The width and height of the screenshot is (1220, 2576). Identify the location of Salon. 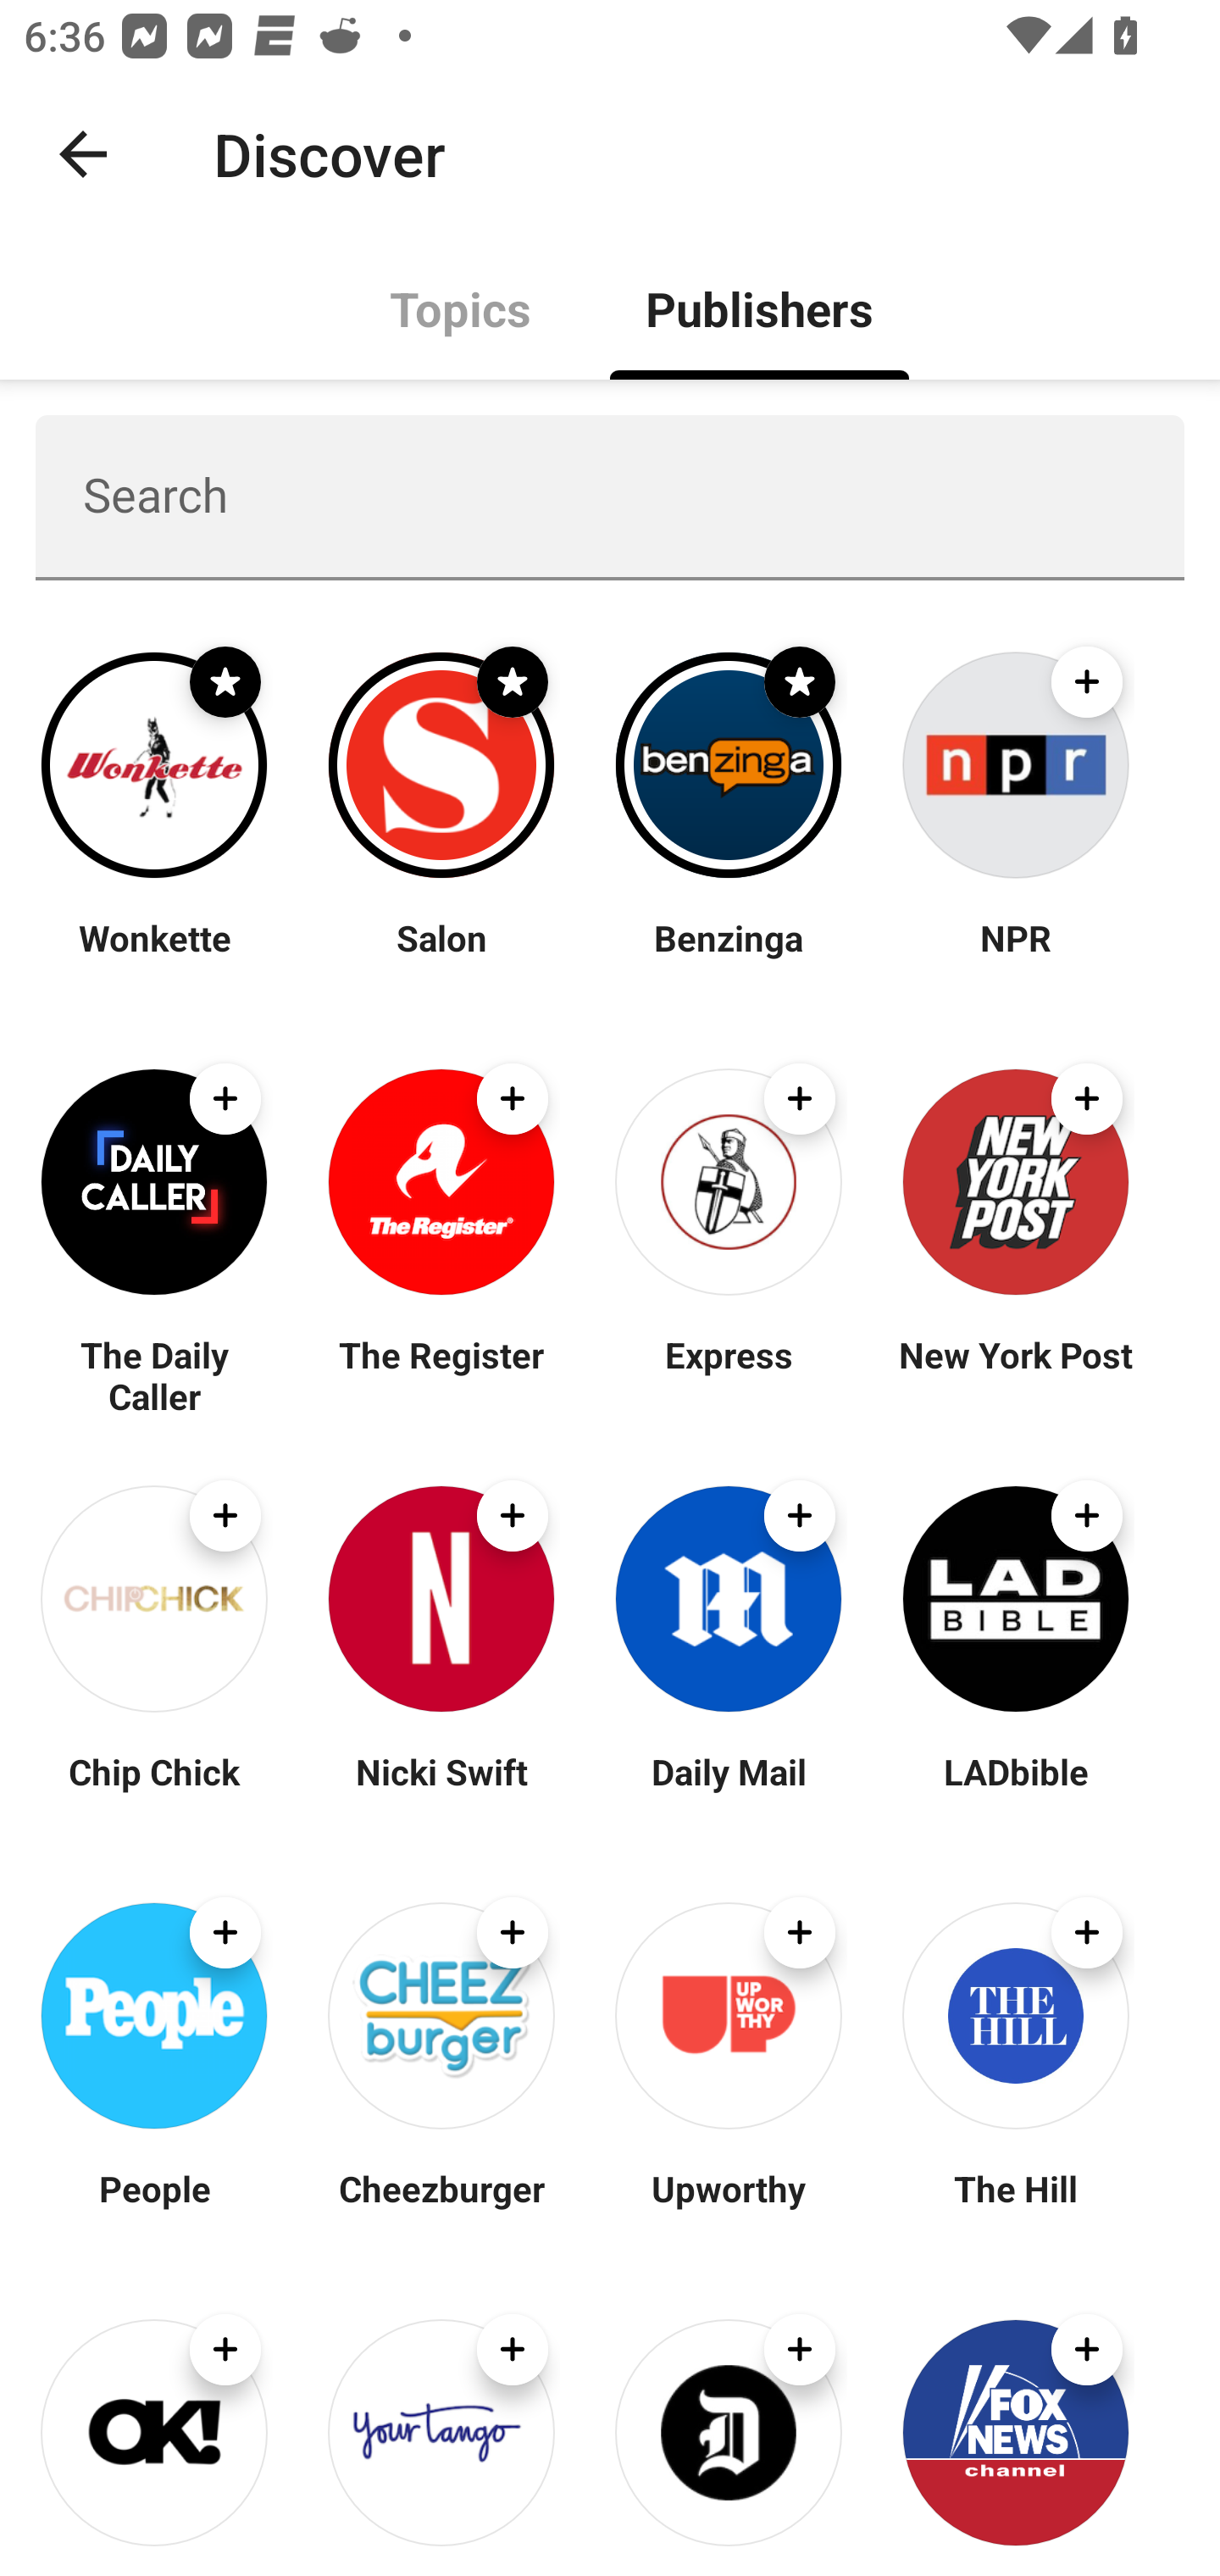
(441, 958).